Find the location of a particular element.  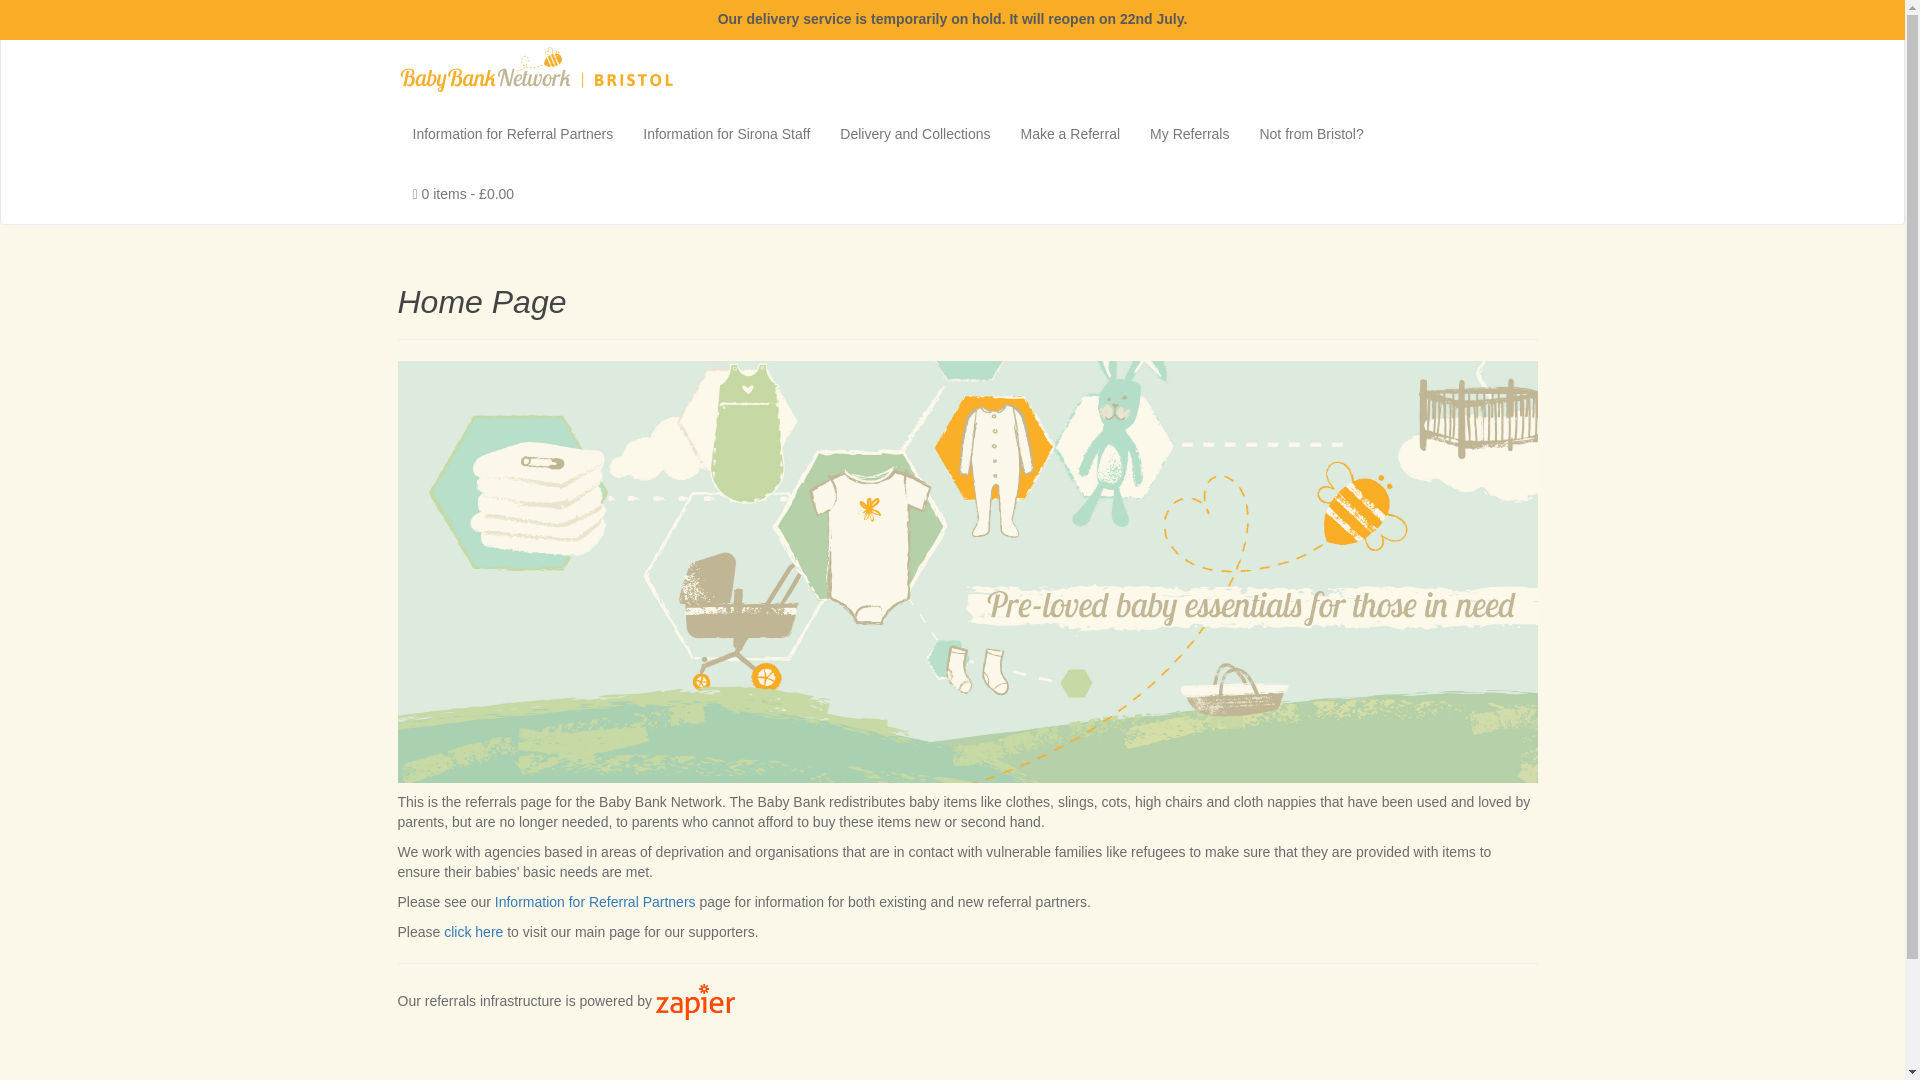

Not from Bristol? is located at coordinates (1311, 134).